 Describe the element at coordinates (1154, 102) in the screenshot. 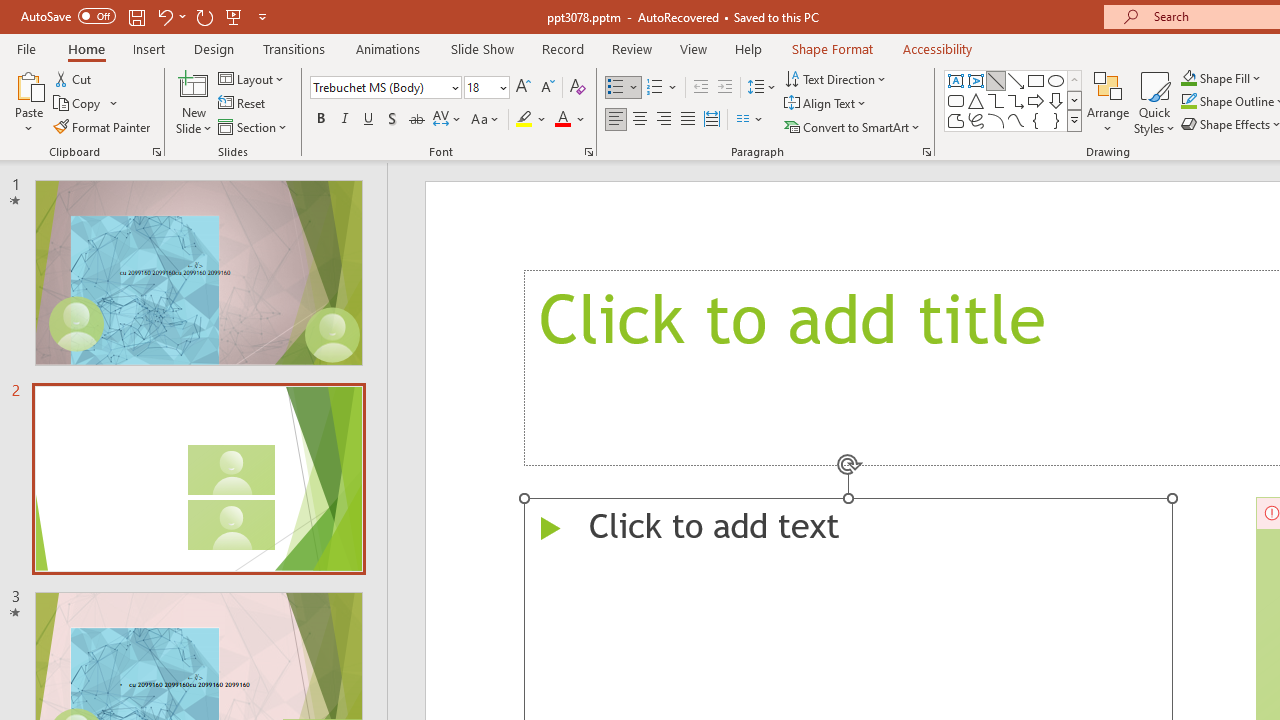

I see `Quick Styles` at that location.